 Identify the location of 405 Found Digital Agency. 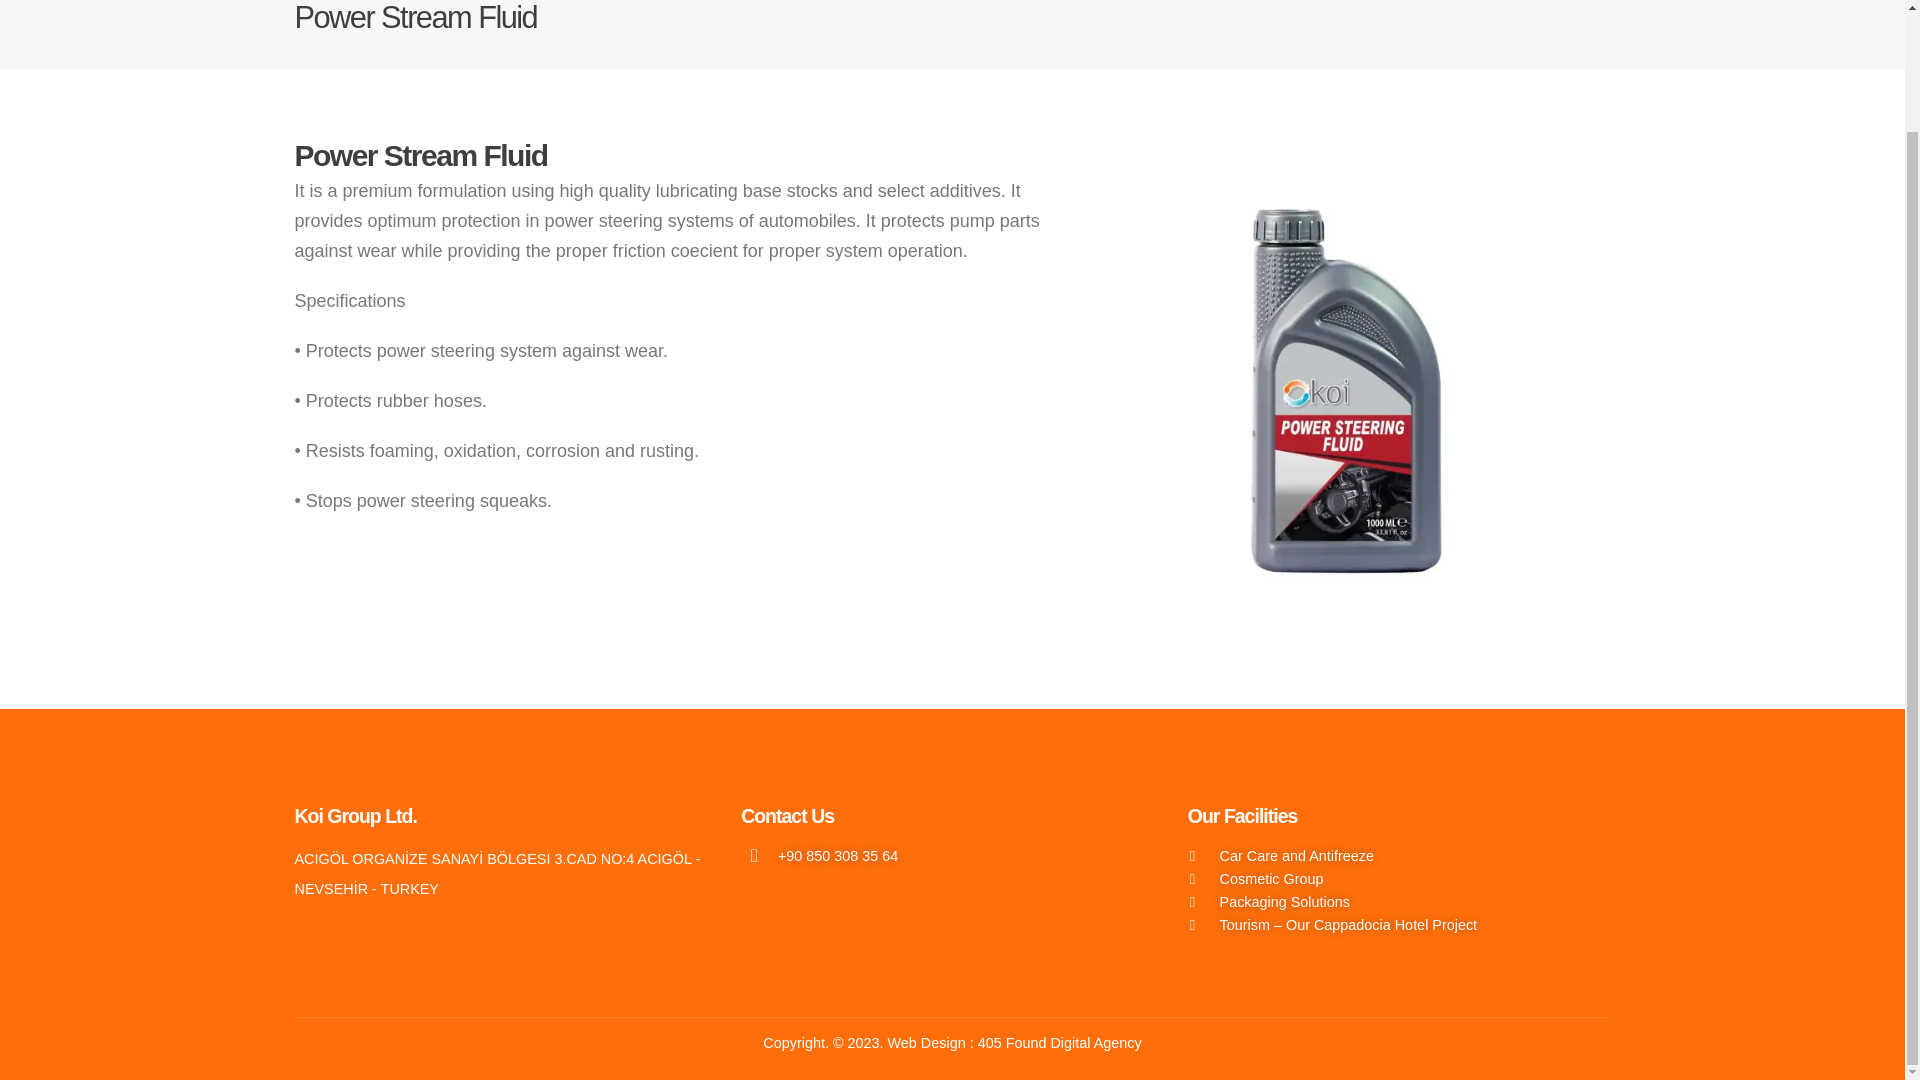
(1060, 1042).